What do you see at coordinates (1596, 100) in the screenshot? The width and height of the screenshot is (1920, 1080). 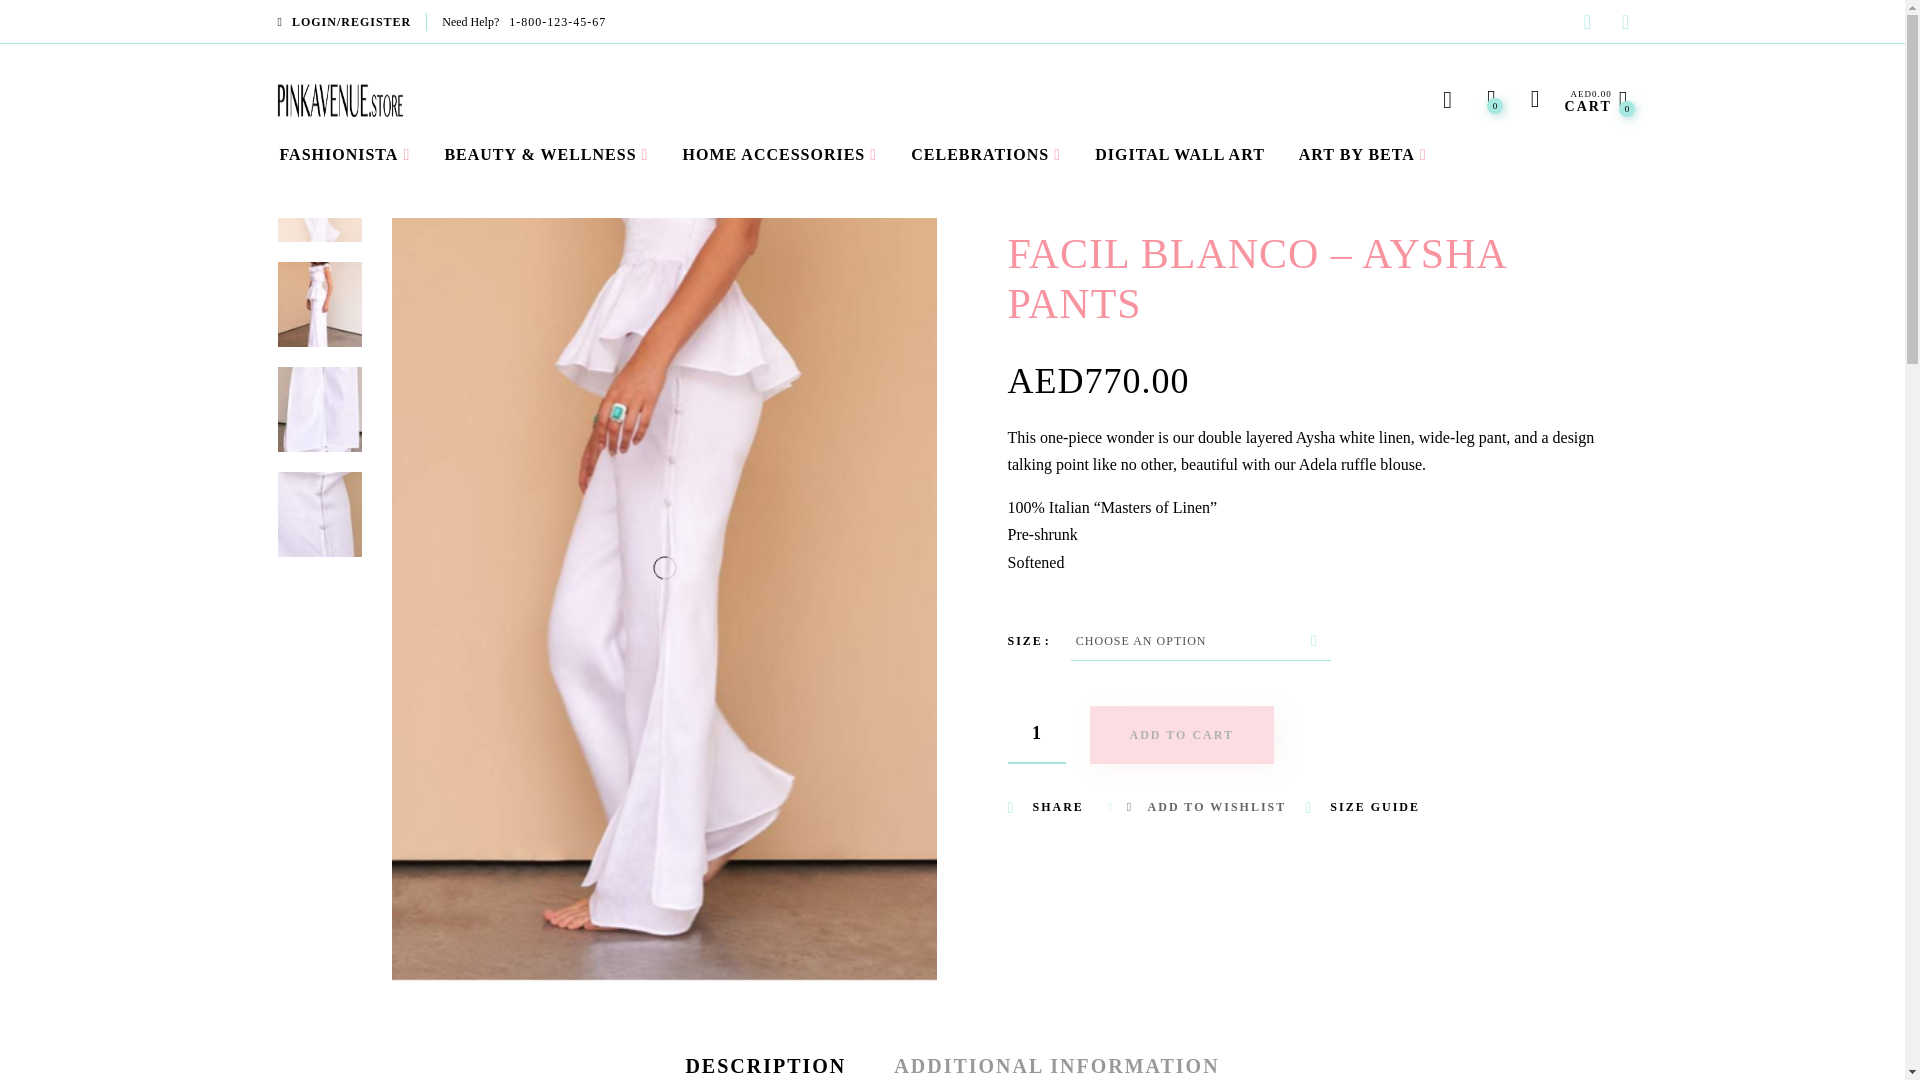 I see `ART BY BETA` at bounding box center [1596, 100].